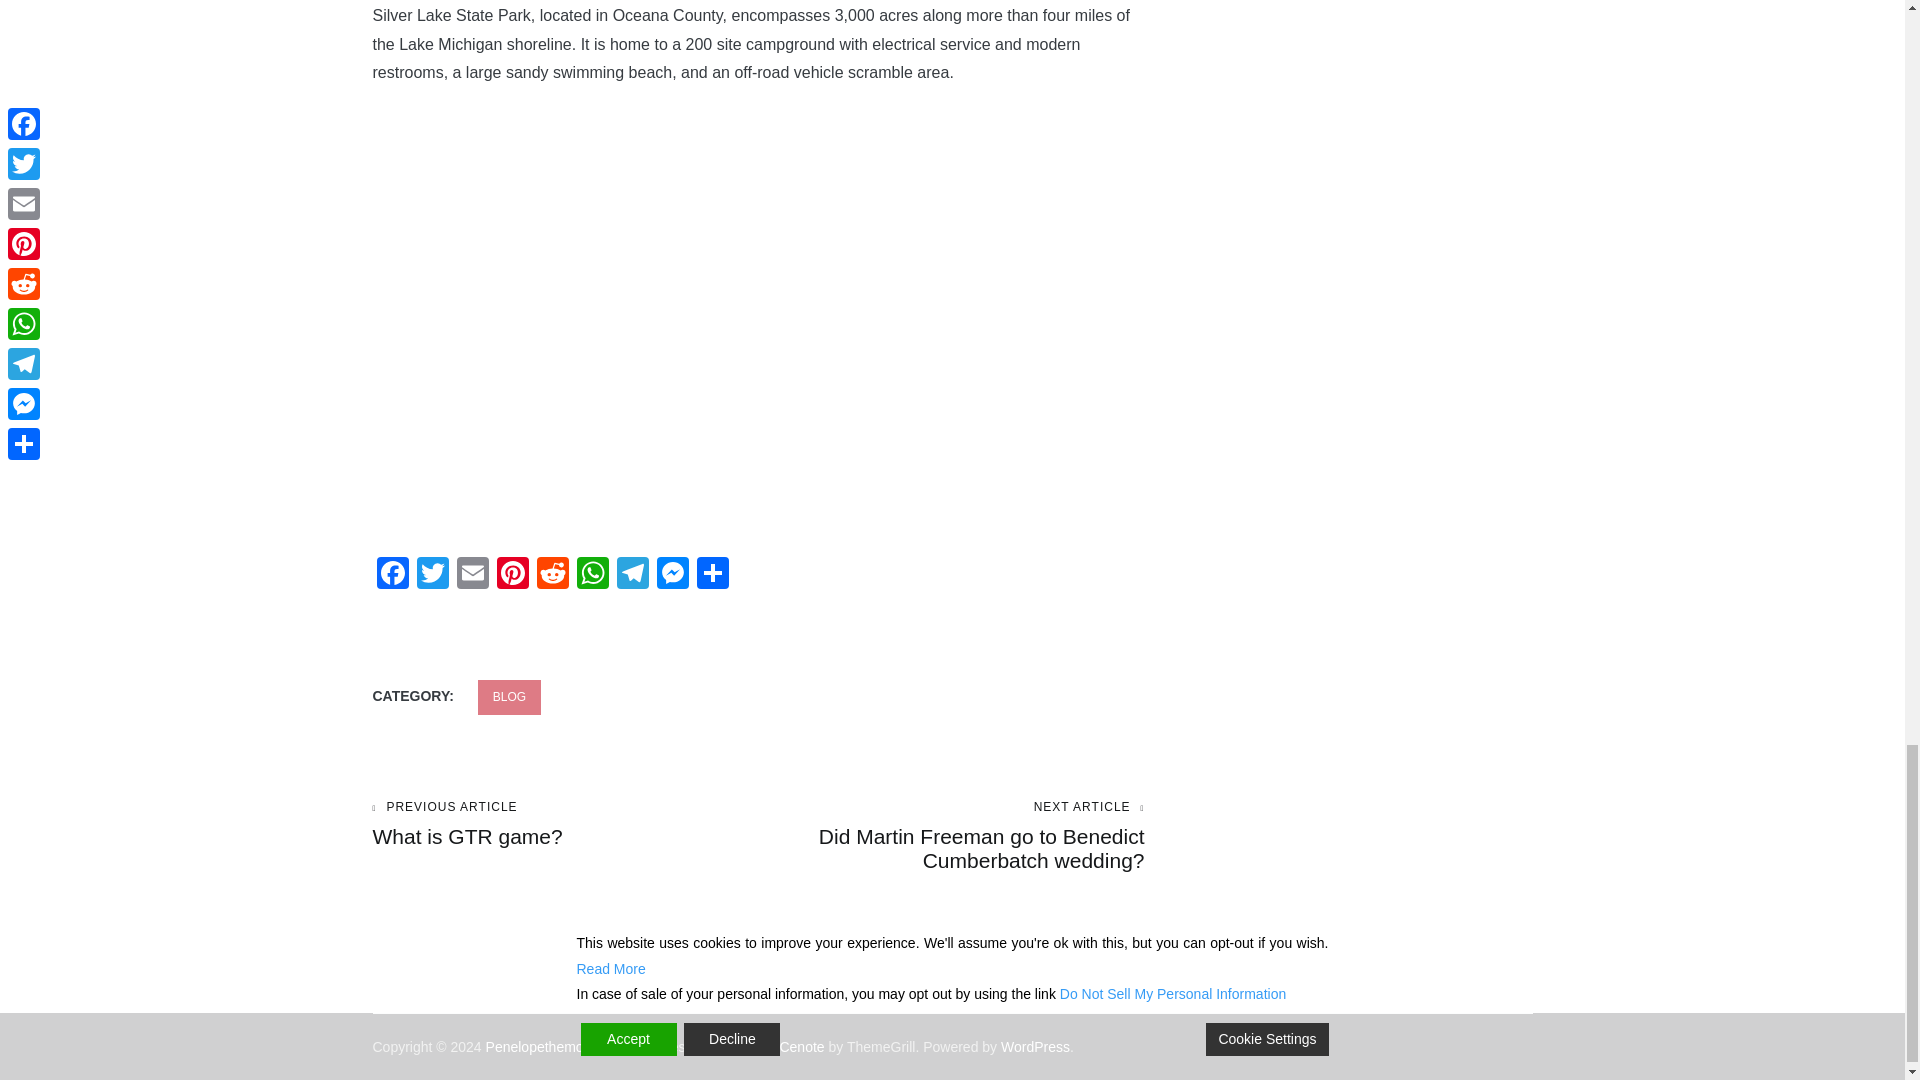 The image size is (1920, 1080). What do you see at coordinates (471, 576) in the screenshot?
I see `Email` at bounding box center [471, 576].